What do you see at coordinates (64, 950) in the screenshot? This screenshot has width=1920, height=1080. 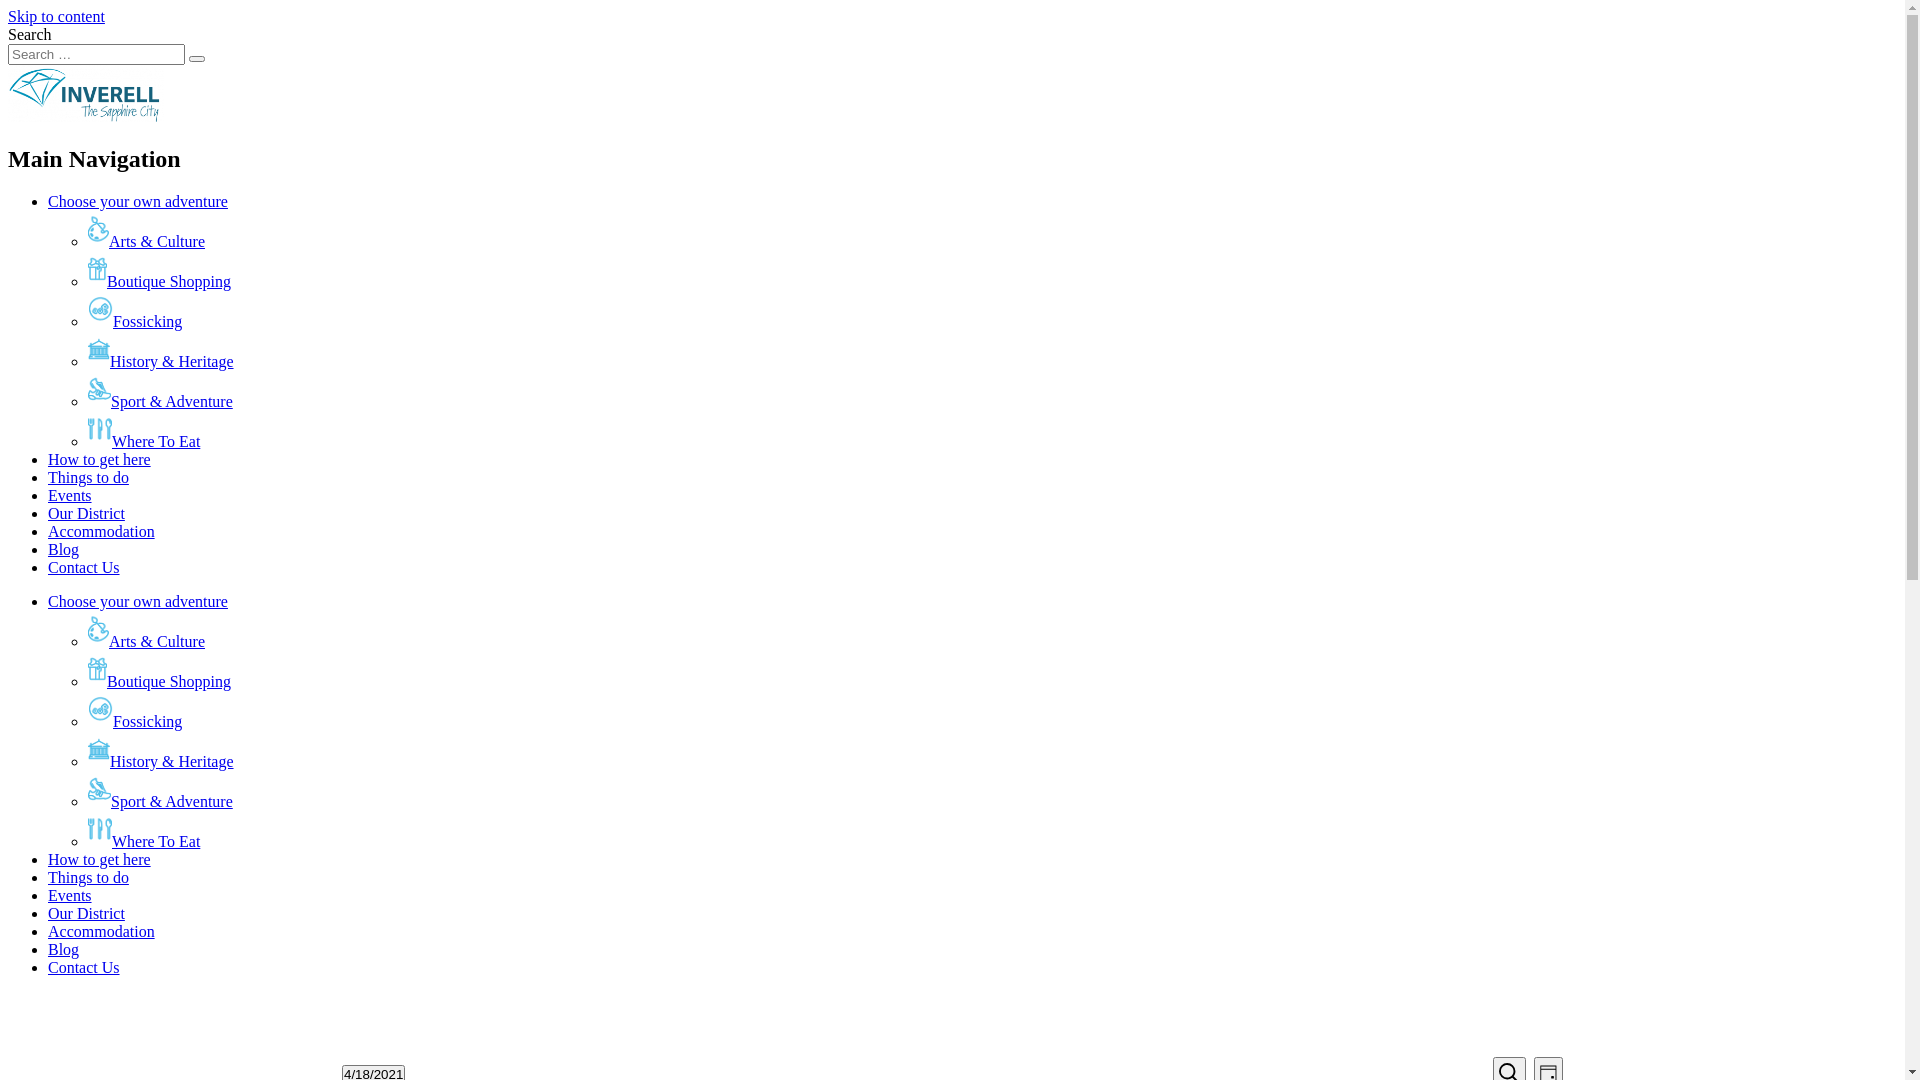 I see `Blog` at bounding box center [64, 950].